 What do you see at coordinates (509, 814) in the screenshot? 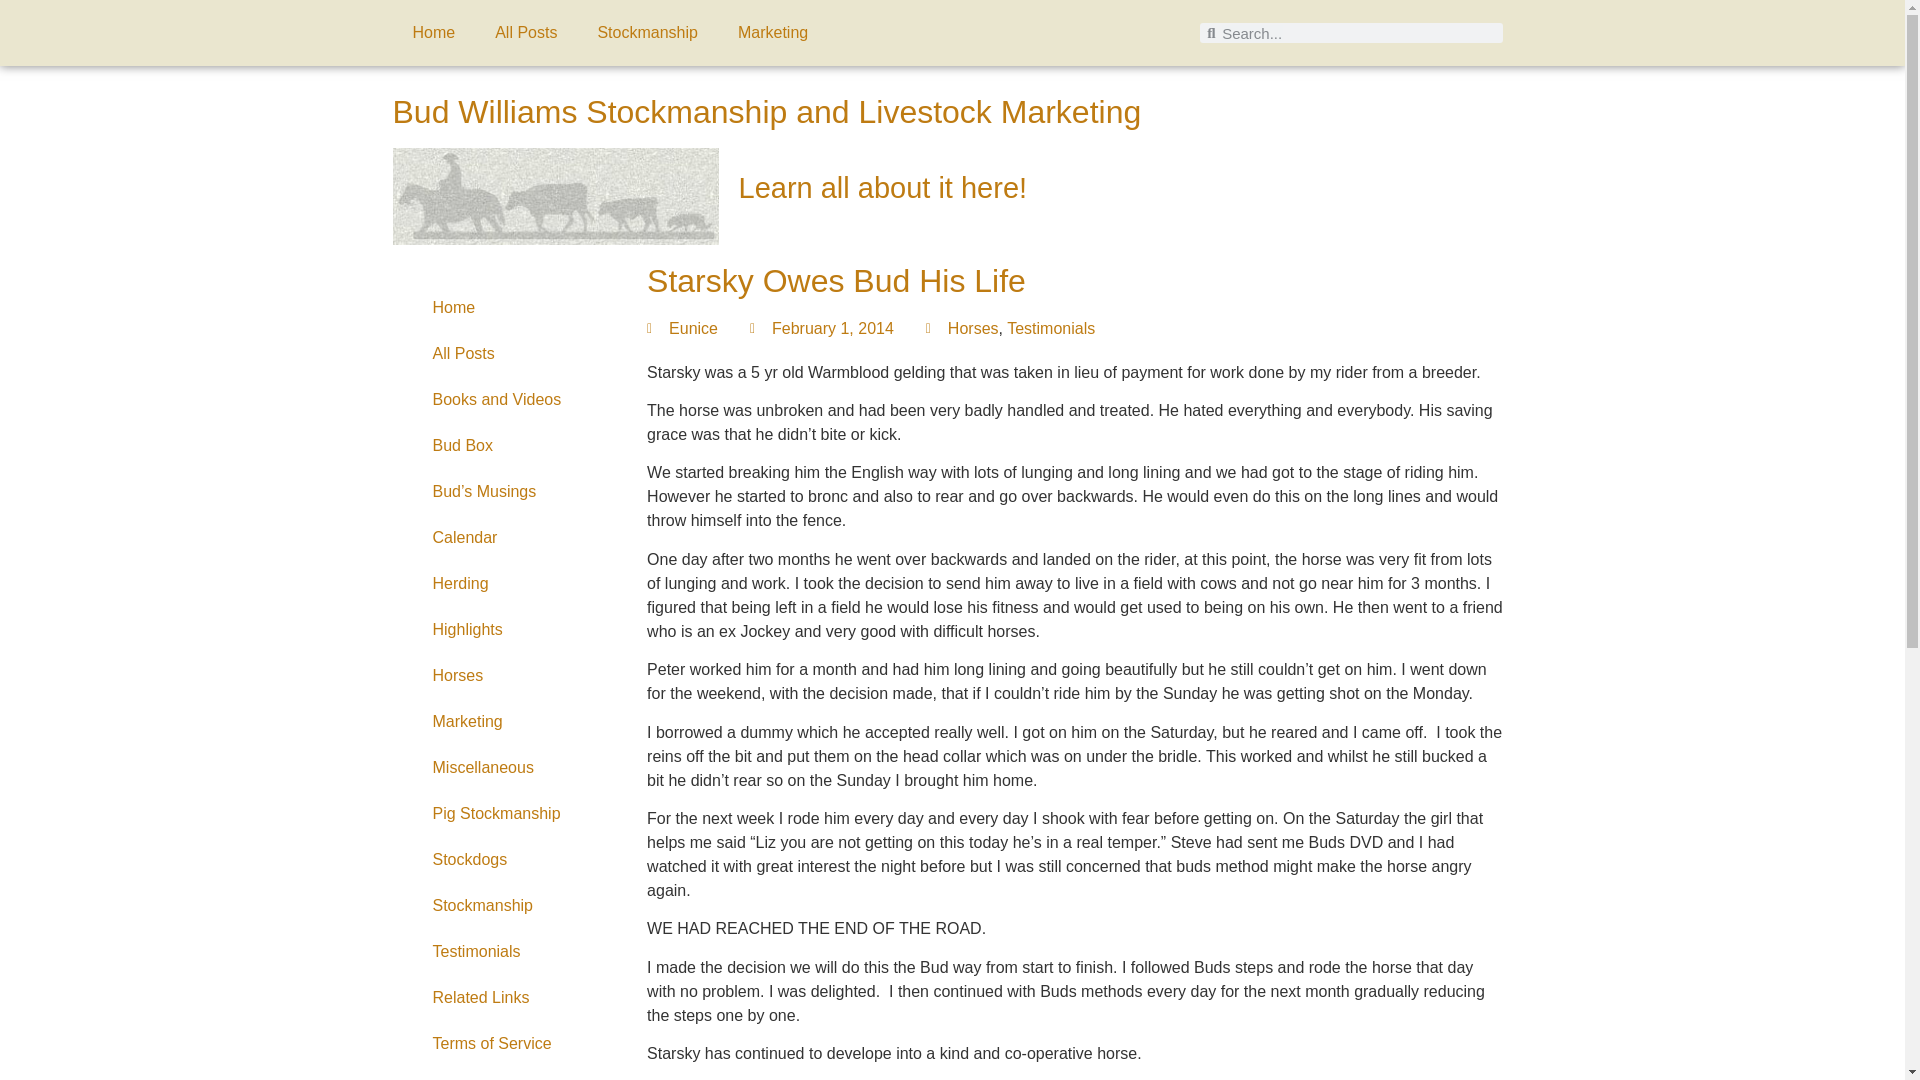
I see `Pig Stockmanship` at bounding box center [509, 814].